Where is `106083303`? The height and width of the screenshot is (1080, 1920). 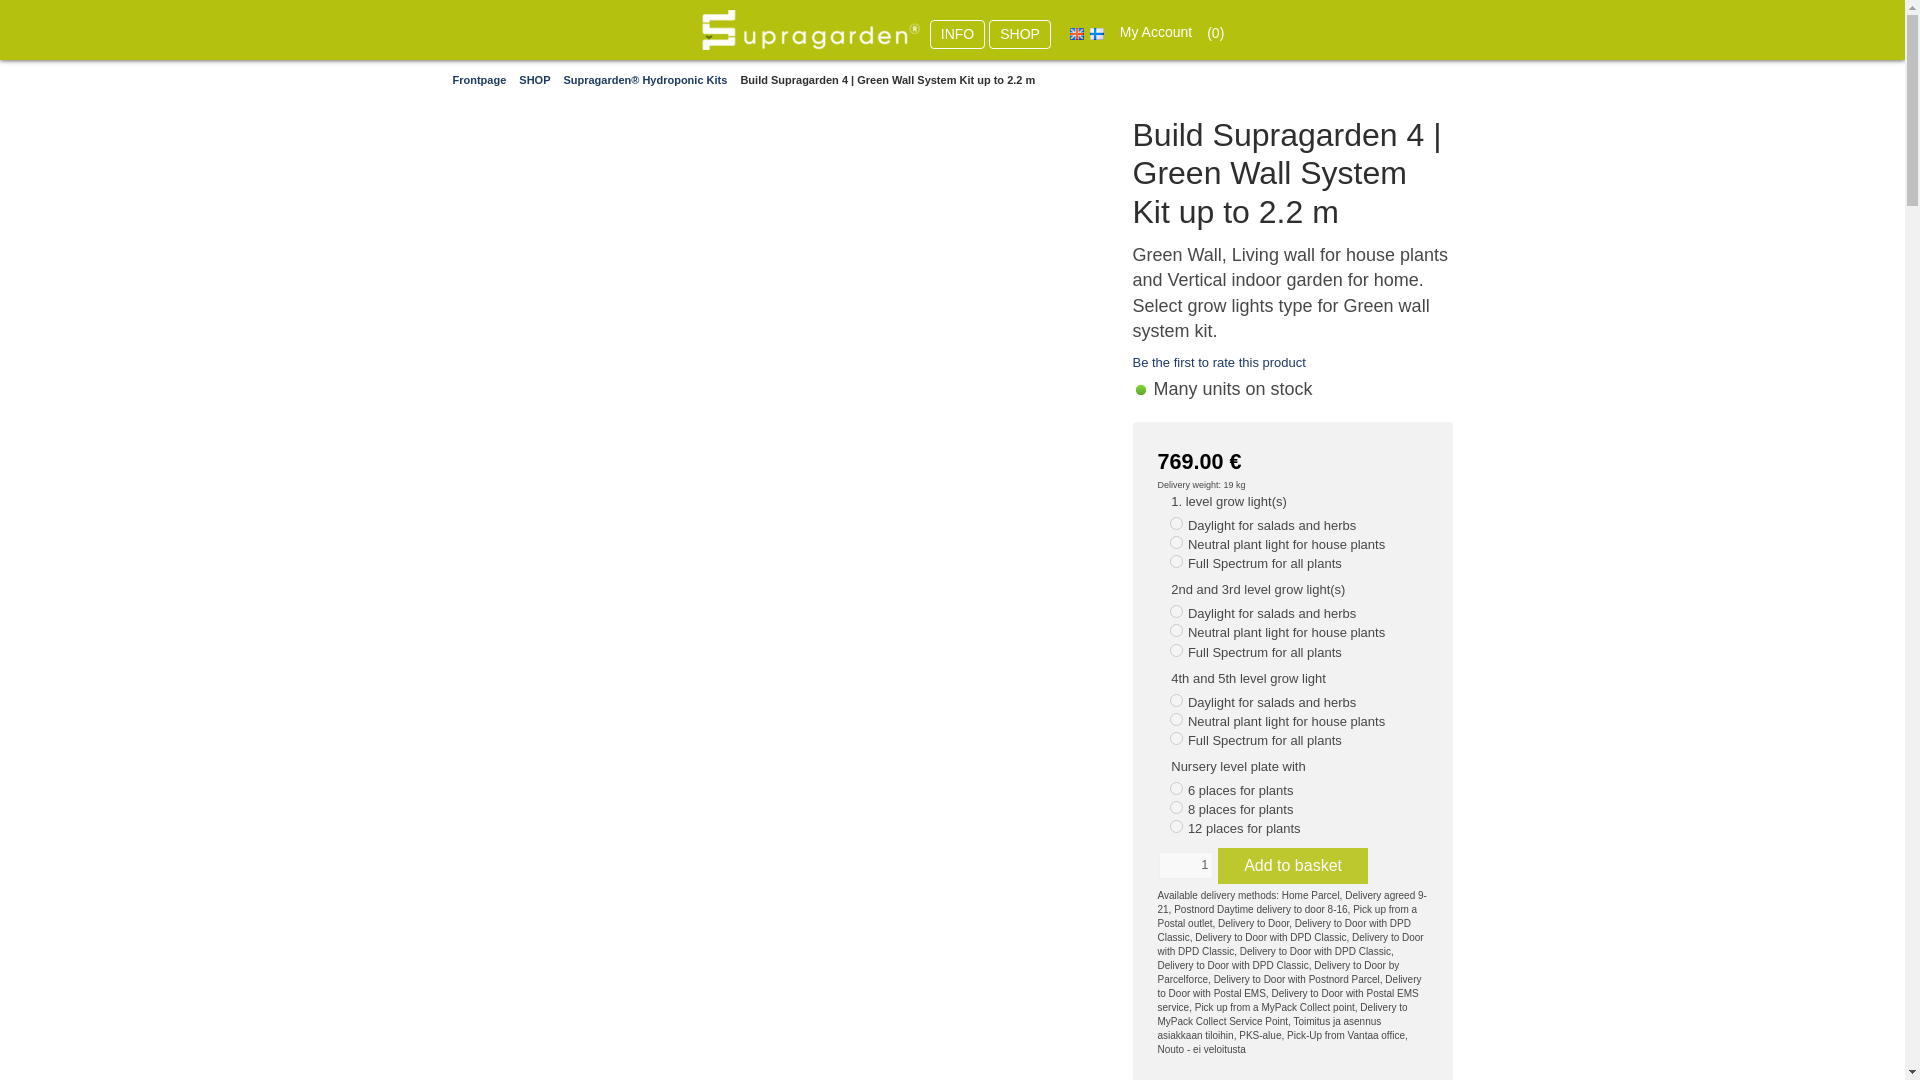
106083303 is located at coordinates (1176, 542).